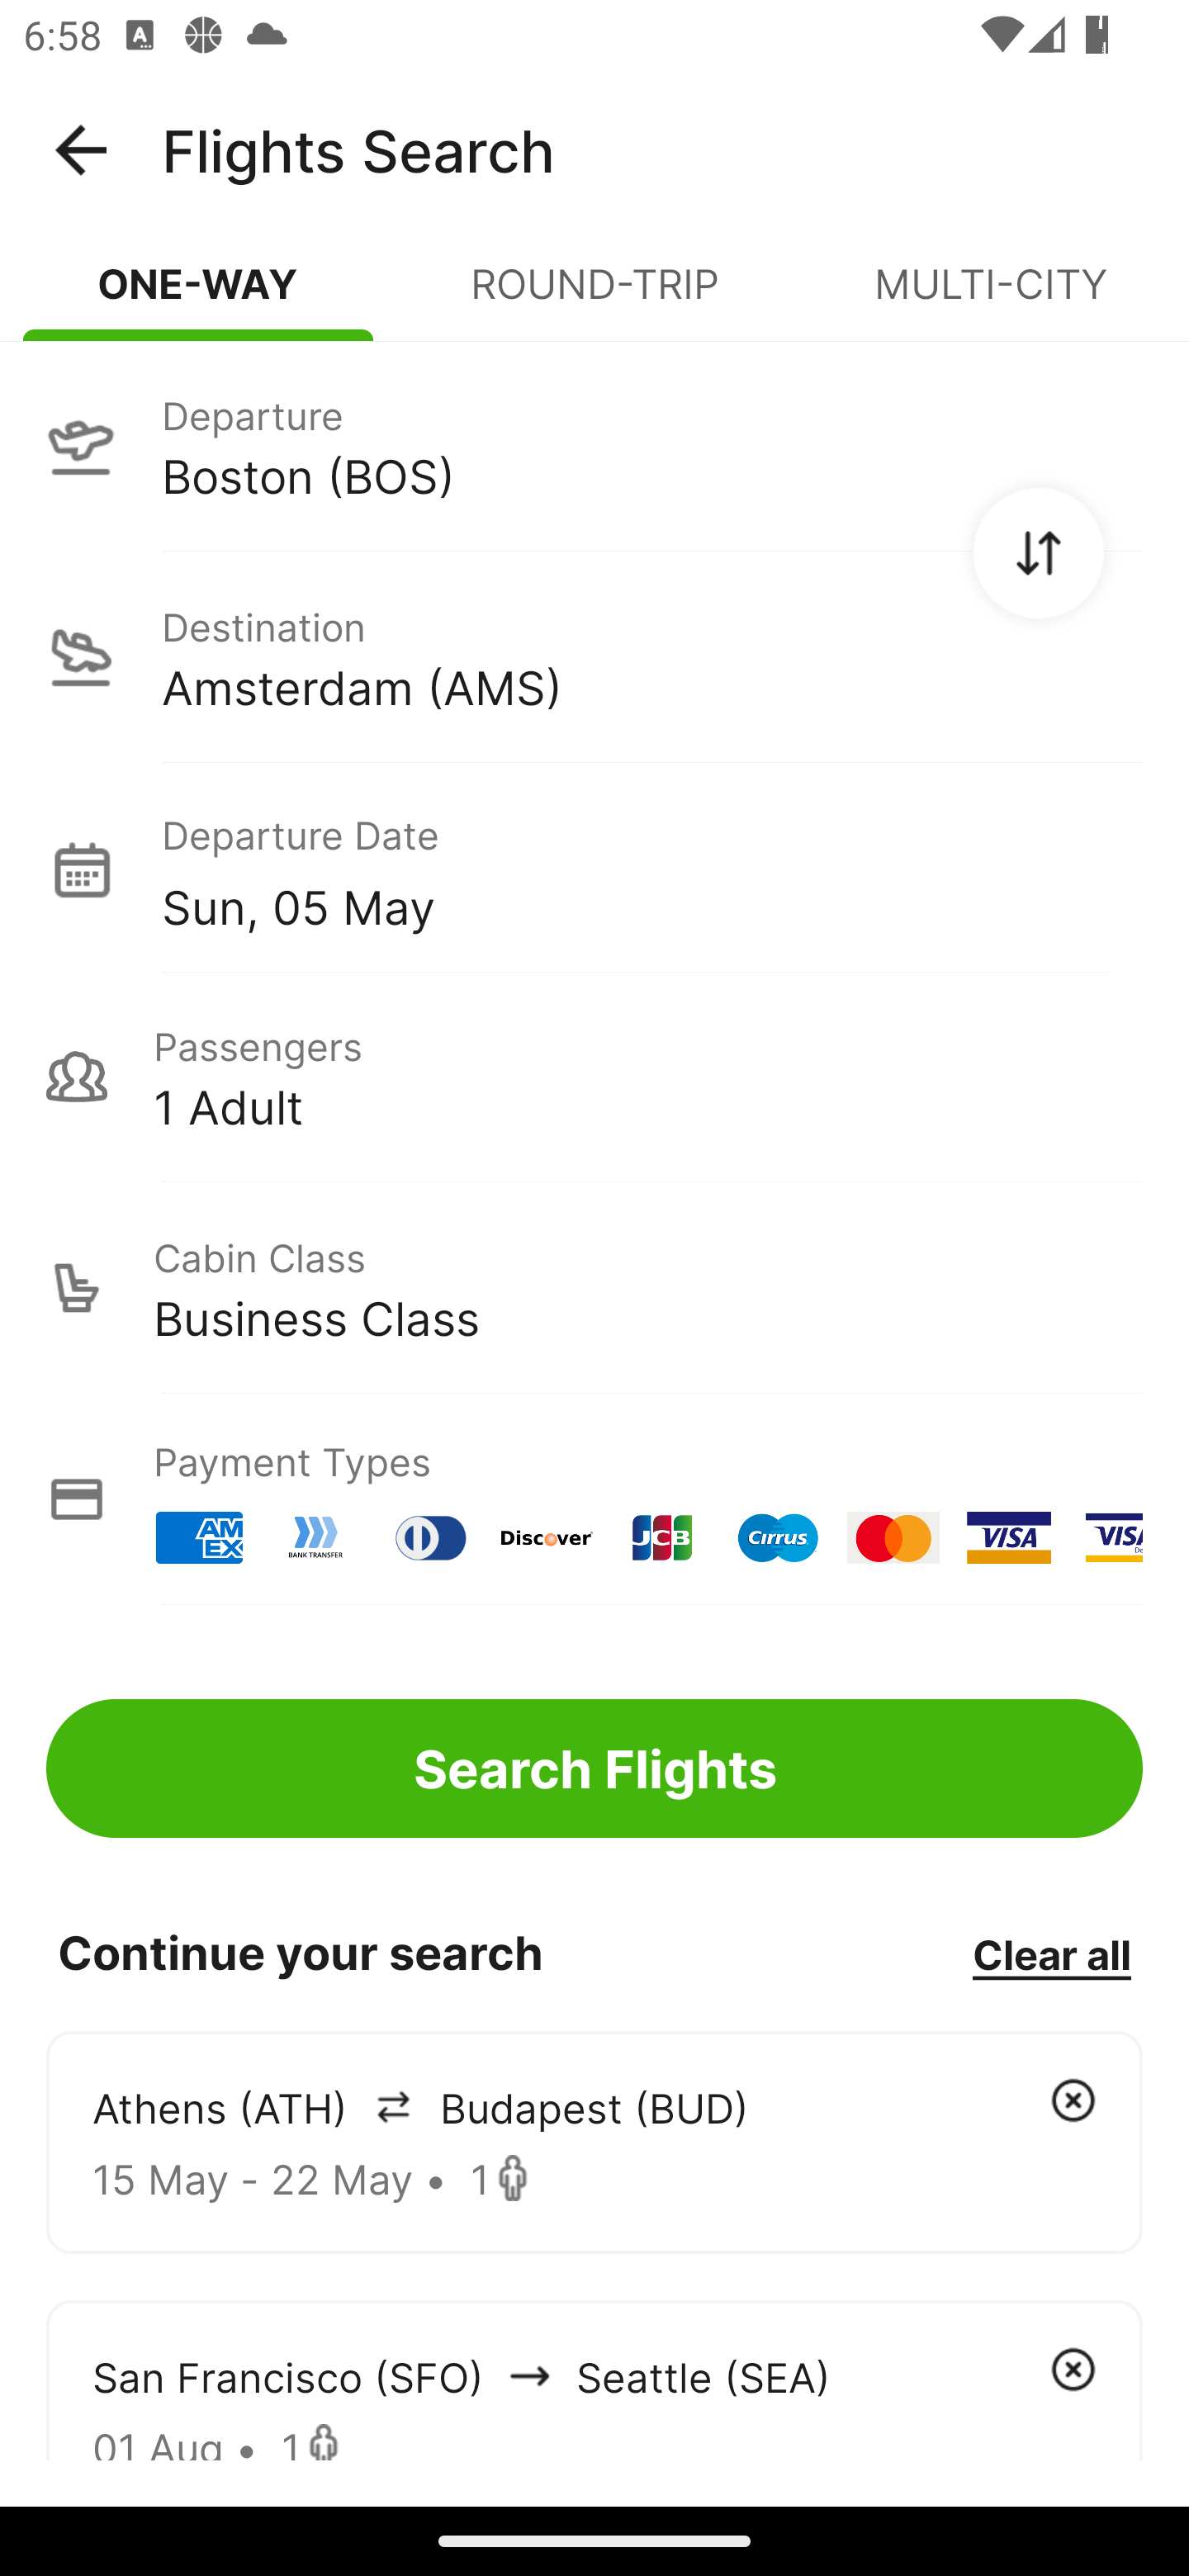  Describe the element at coordinates (594, 1769) in the screenshot. I see `Search Flights` at that location.